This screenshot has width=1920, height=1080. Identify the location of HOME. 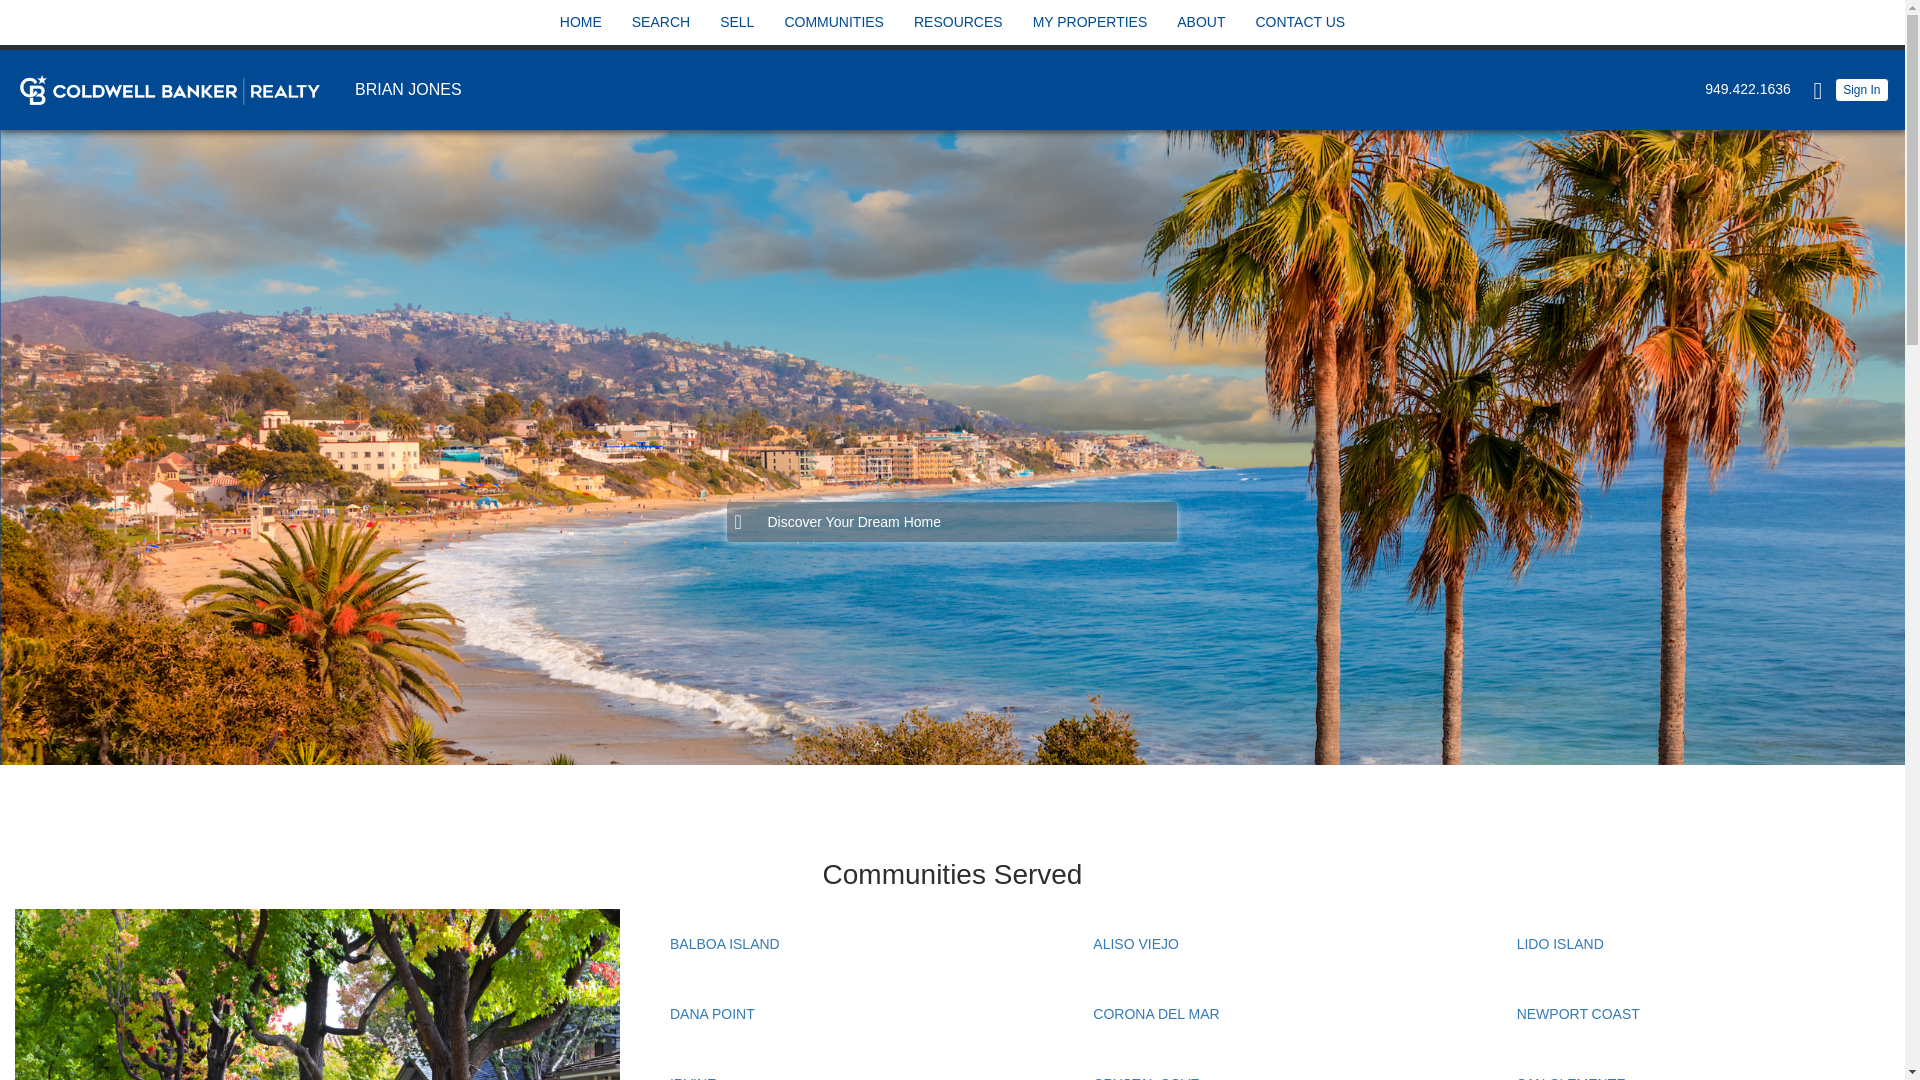
(580, 23).